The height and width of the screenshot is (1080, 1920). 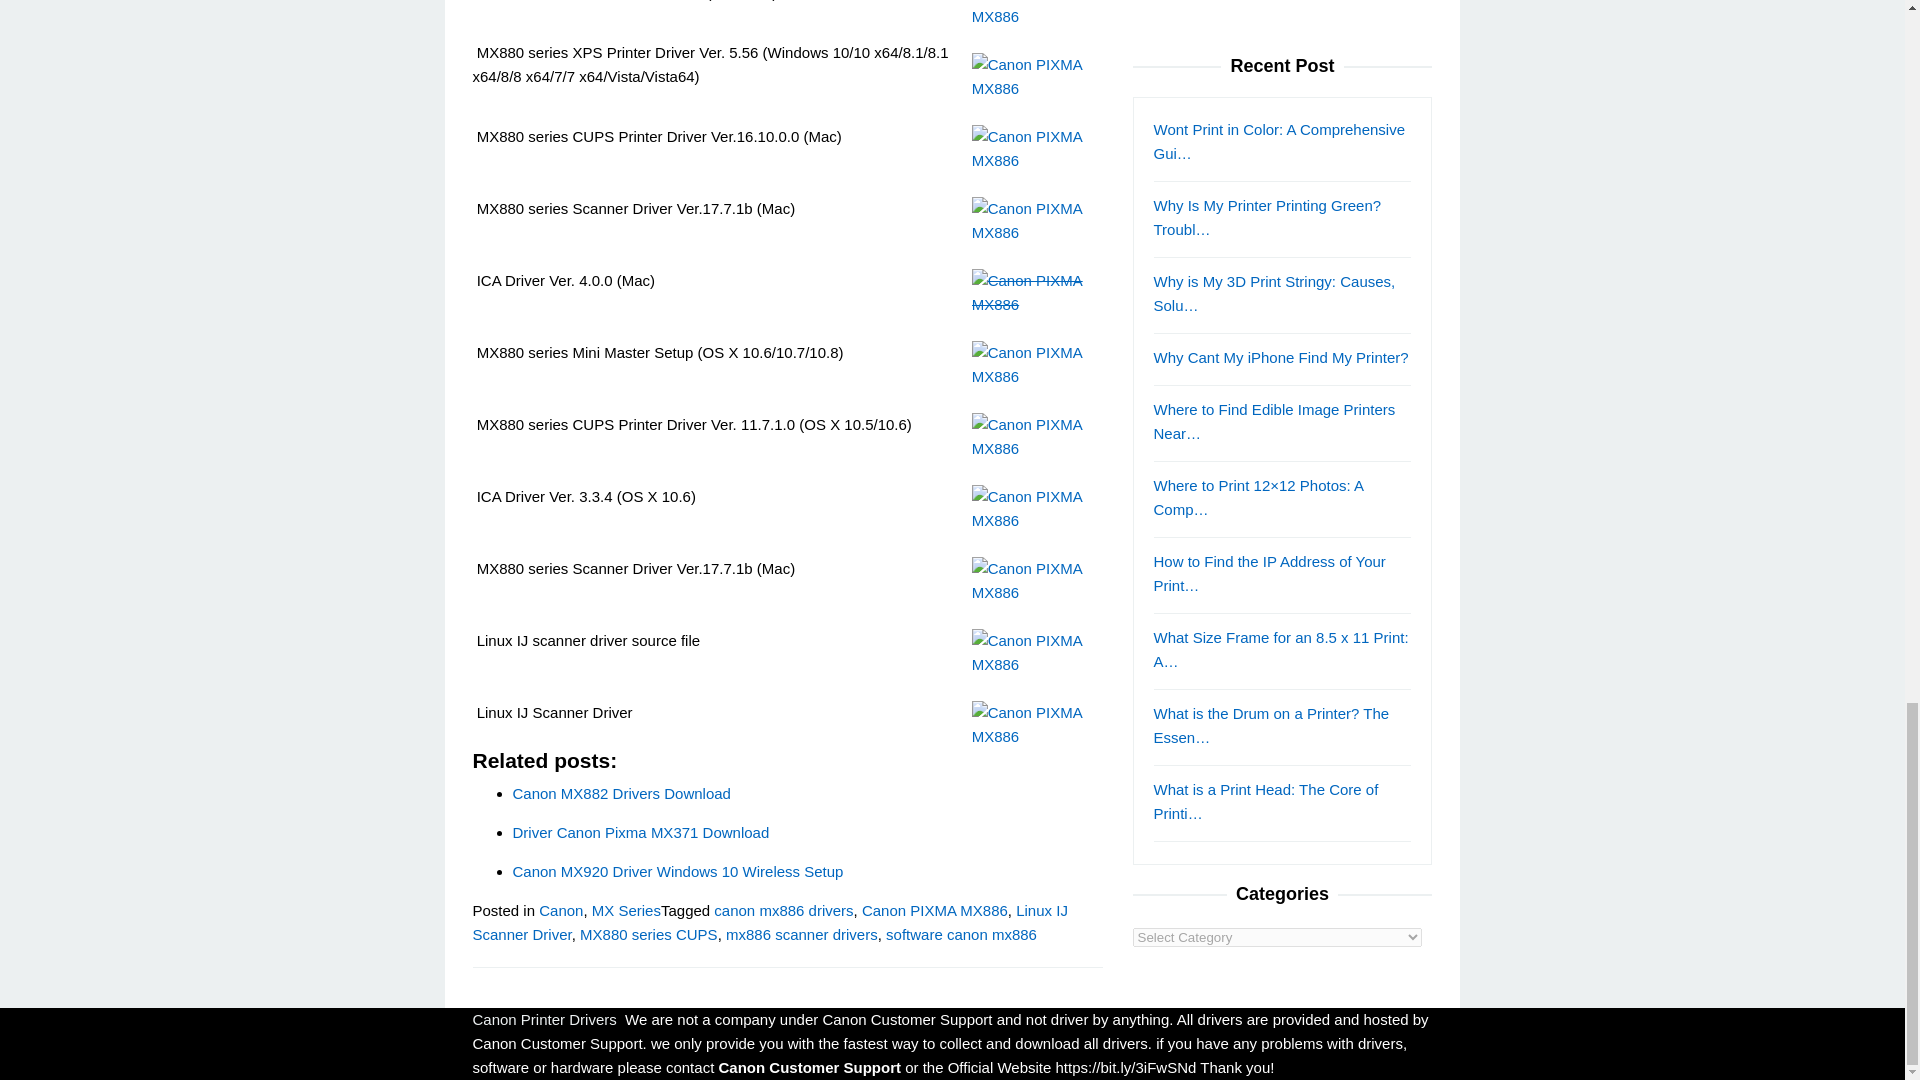 I want to click on Permalink to: Canon MX882 Drivers Download, so click(x=620, y=794).